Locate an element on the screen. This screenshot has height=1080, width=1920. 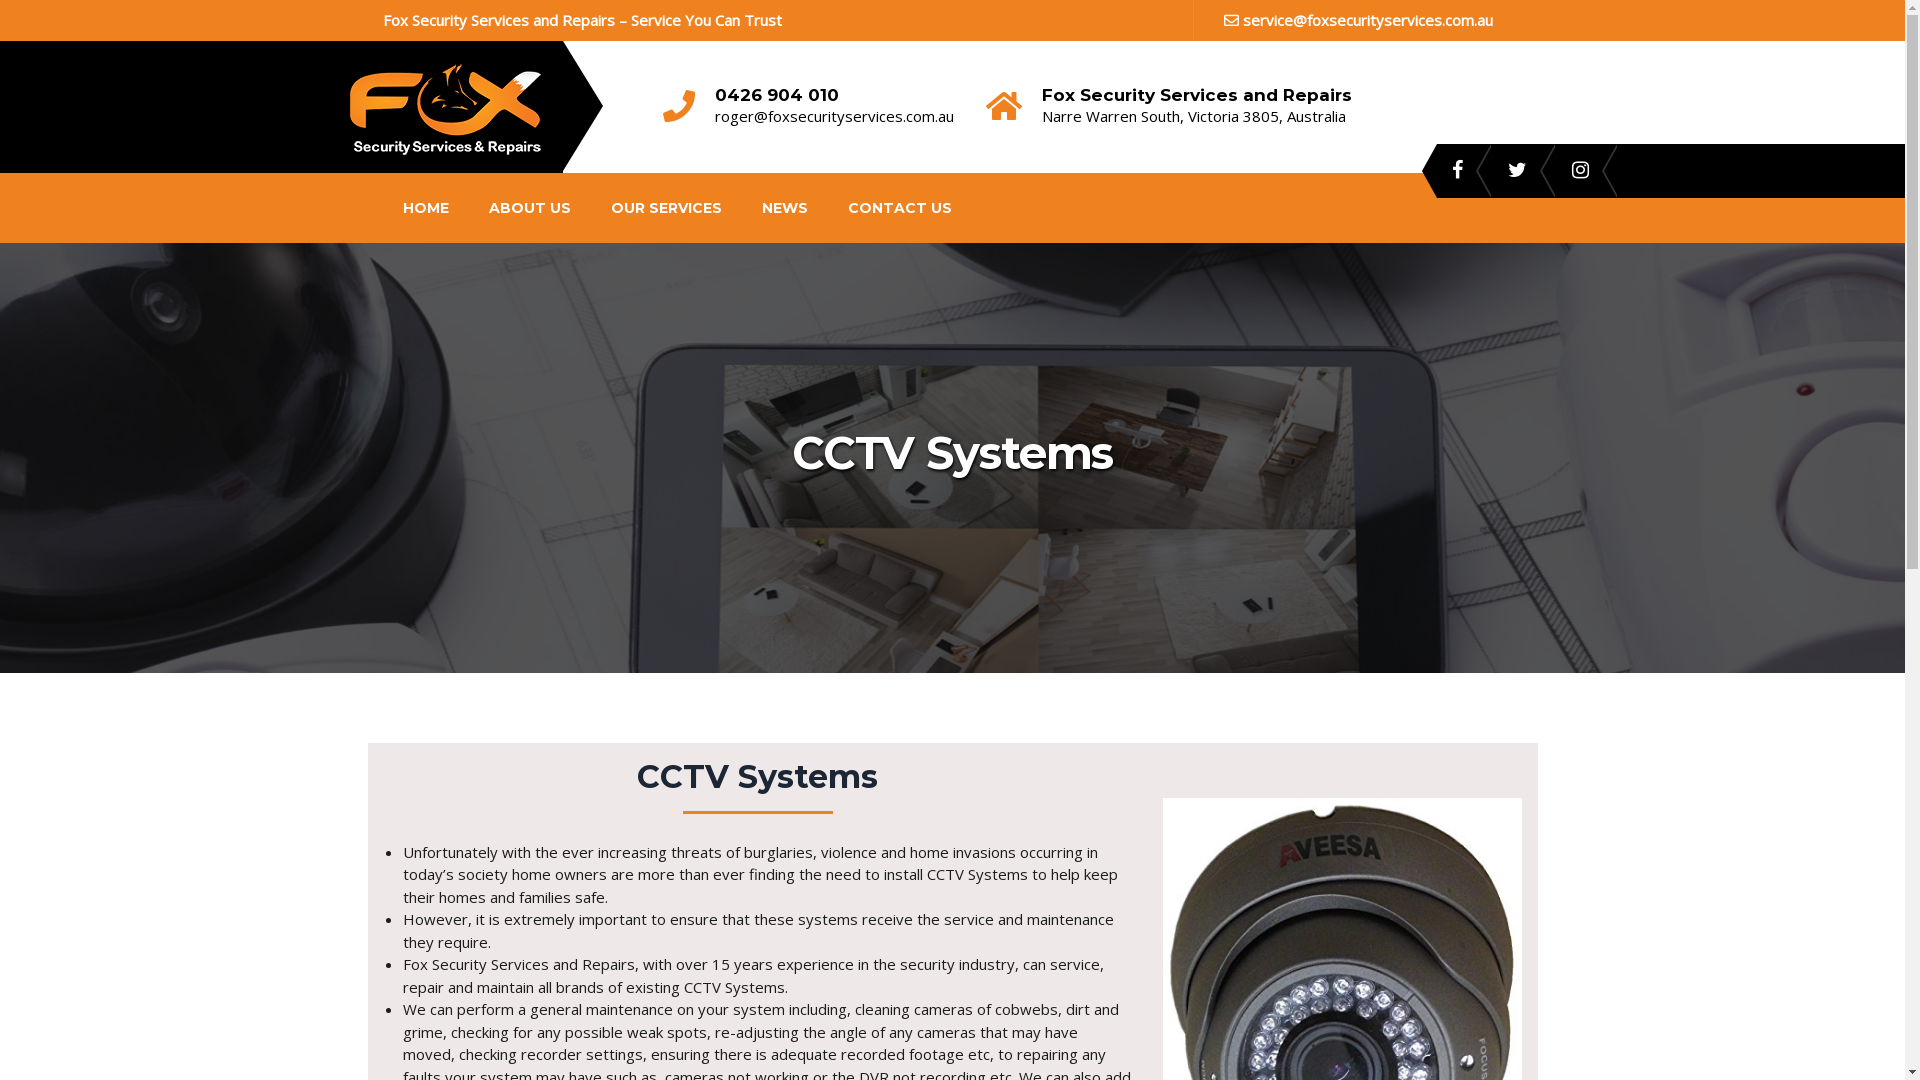
service@foxsecurityservices.com.au is located at coordinates (1358, 20).